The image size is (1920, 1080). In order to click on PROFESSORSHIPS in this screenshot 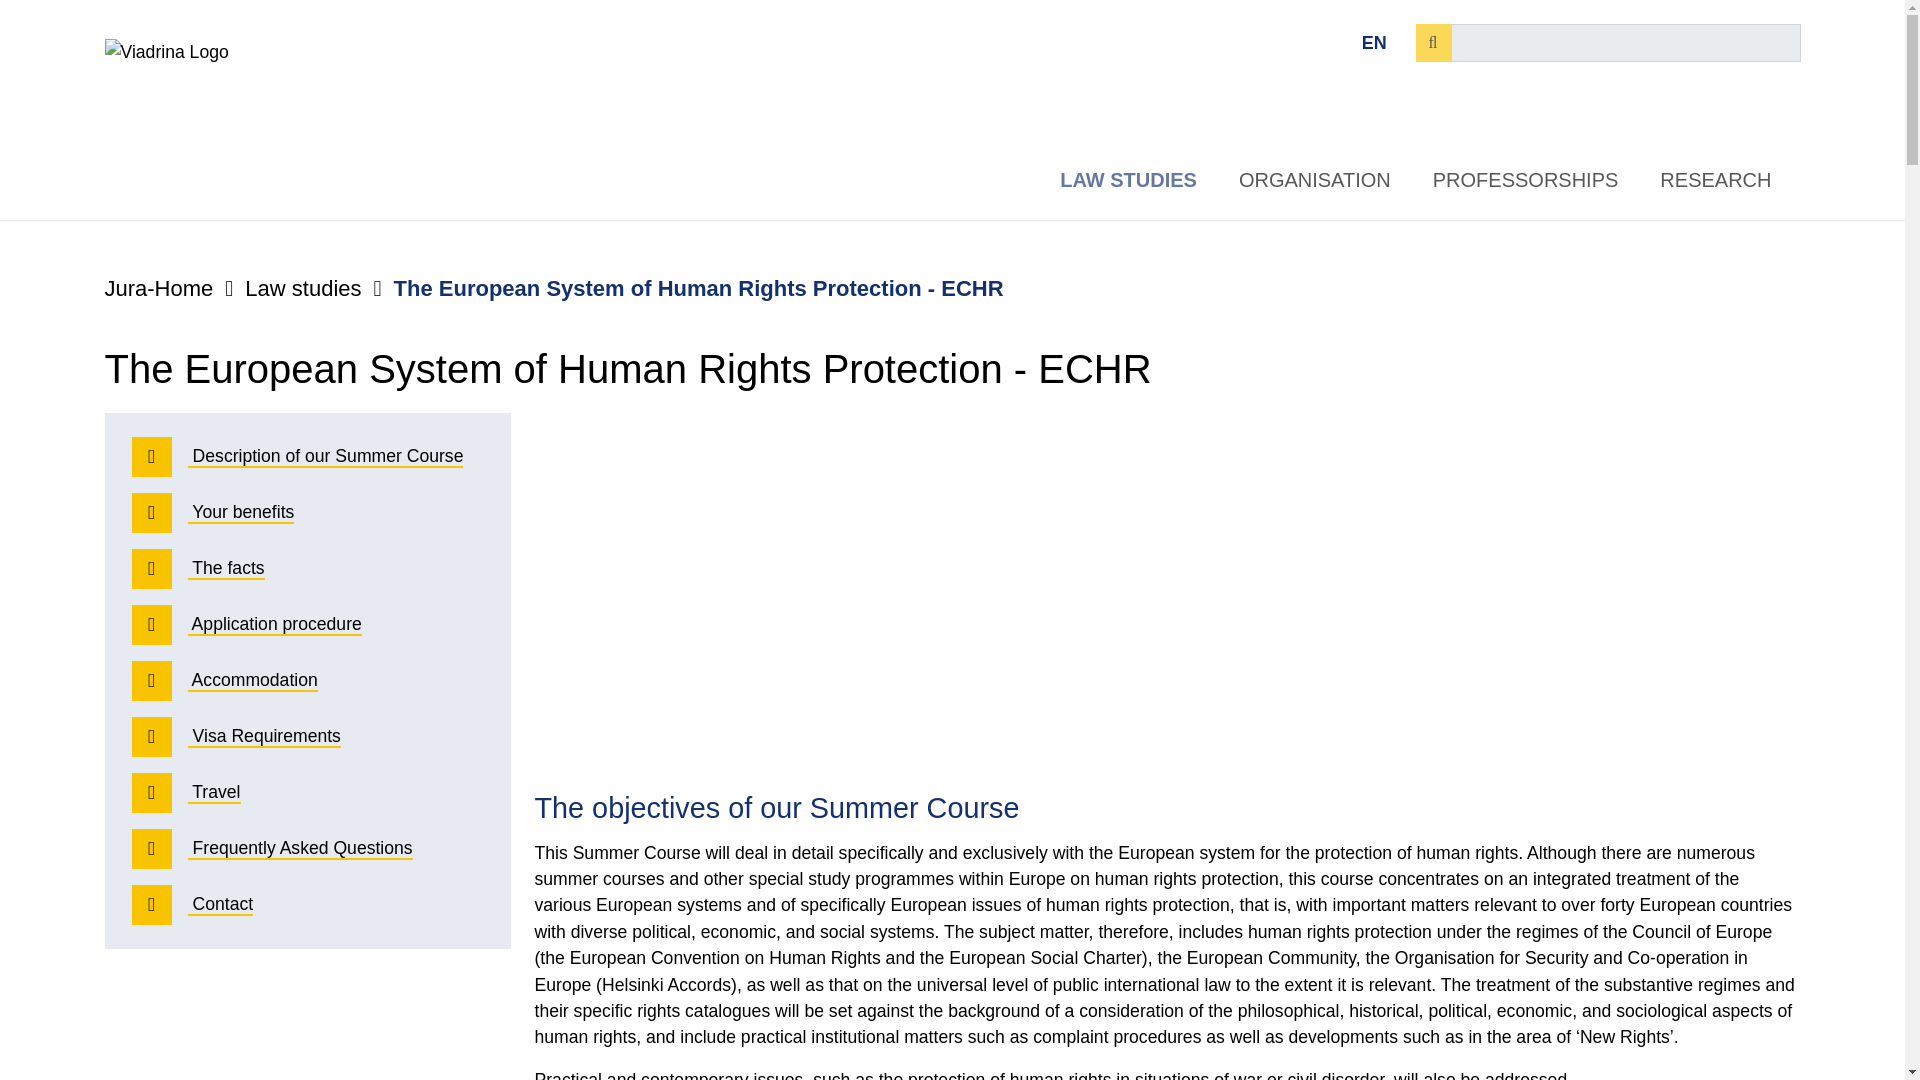, I will do `click(1526, 180)`.